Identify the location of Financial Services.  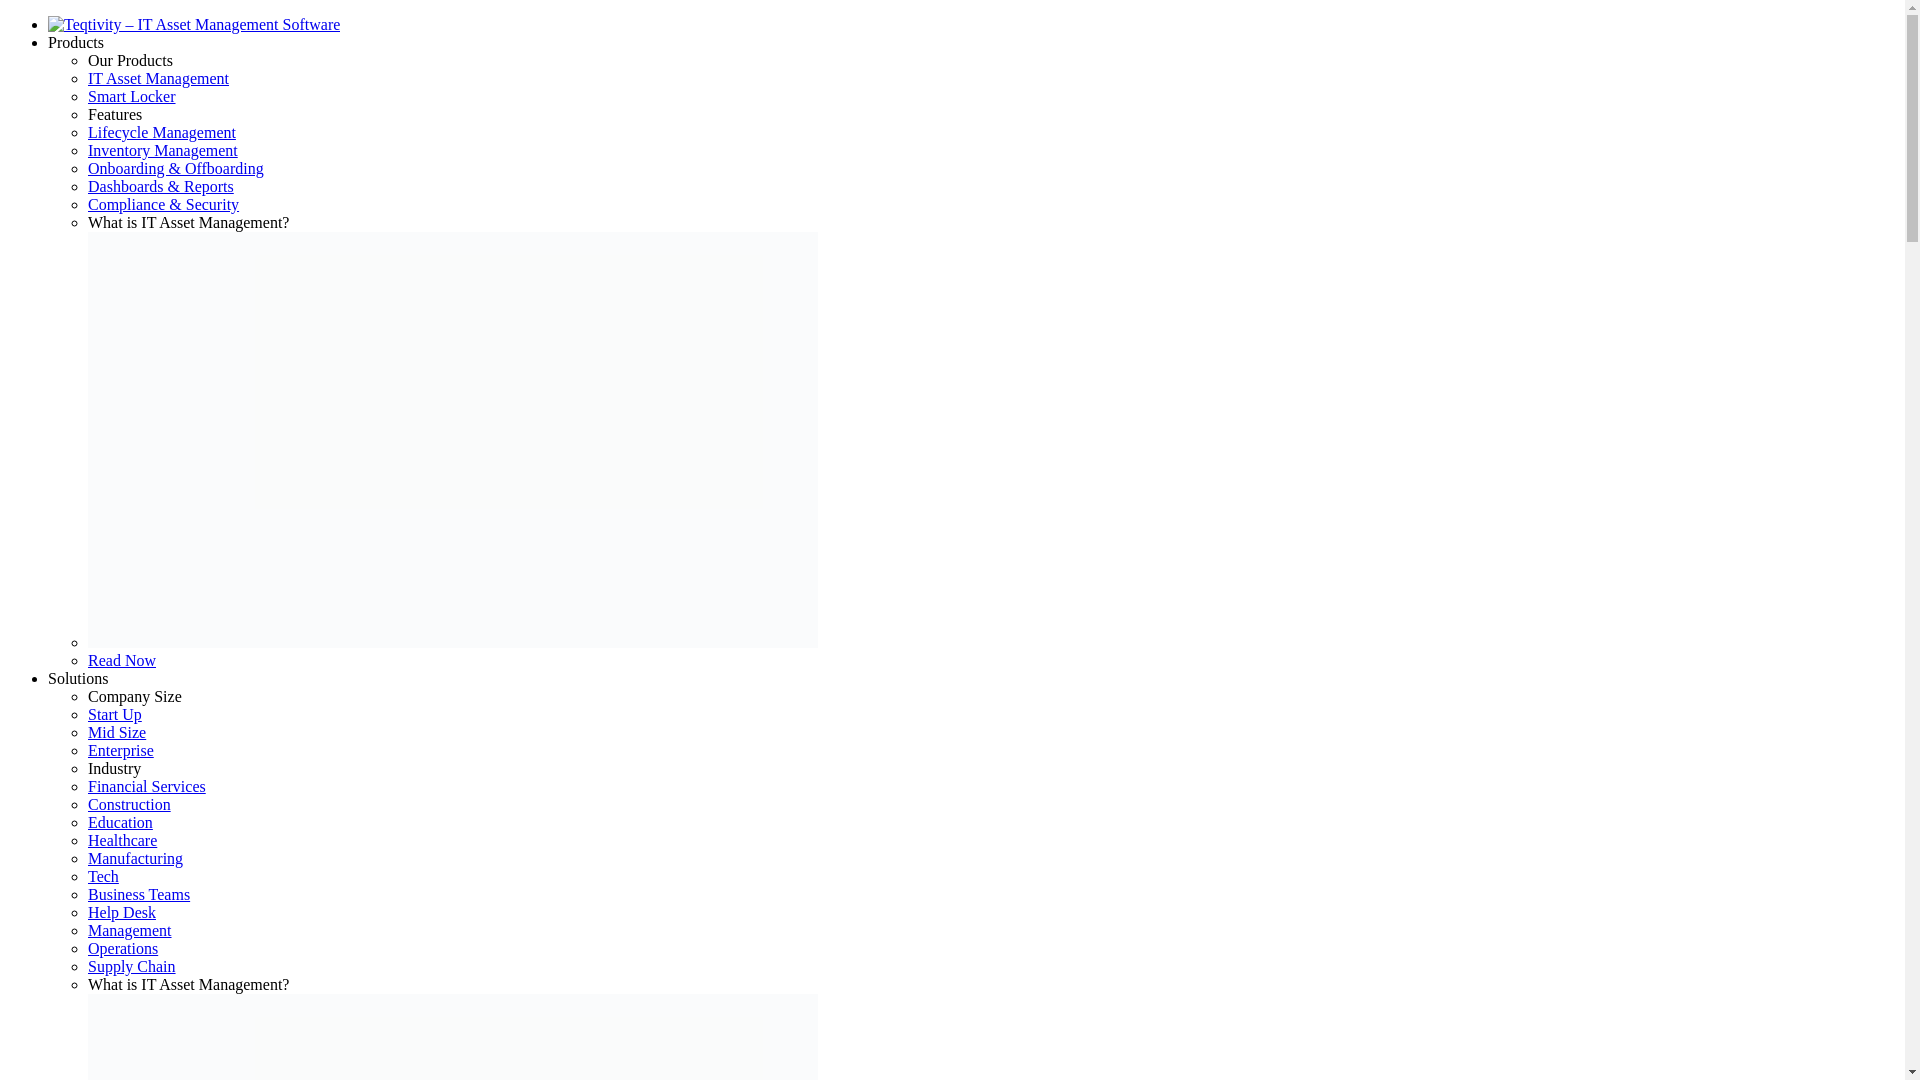
(146, 786).